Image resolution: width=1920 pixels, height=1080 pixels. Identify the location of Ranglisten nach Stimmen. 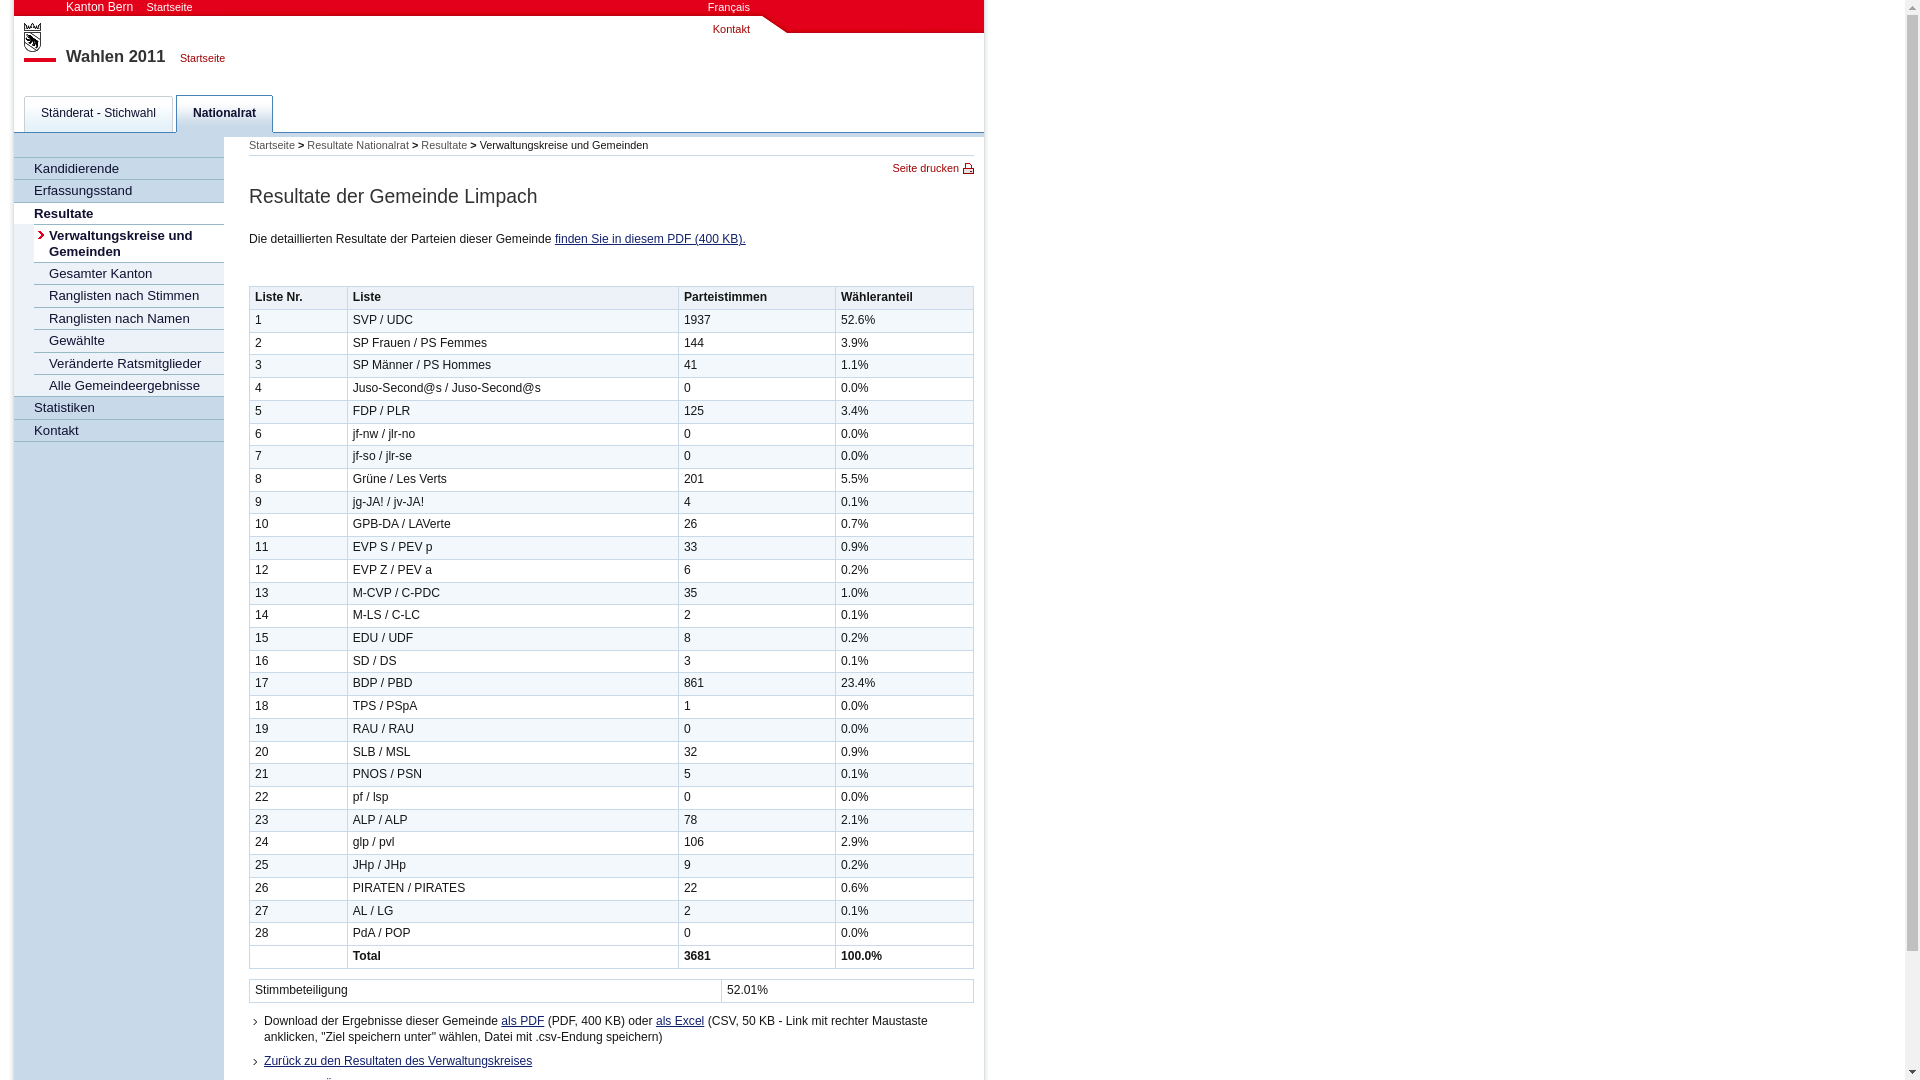
(129, 295).